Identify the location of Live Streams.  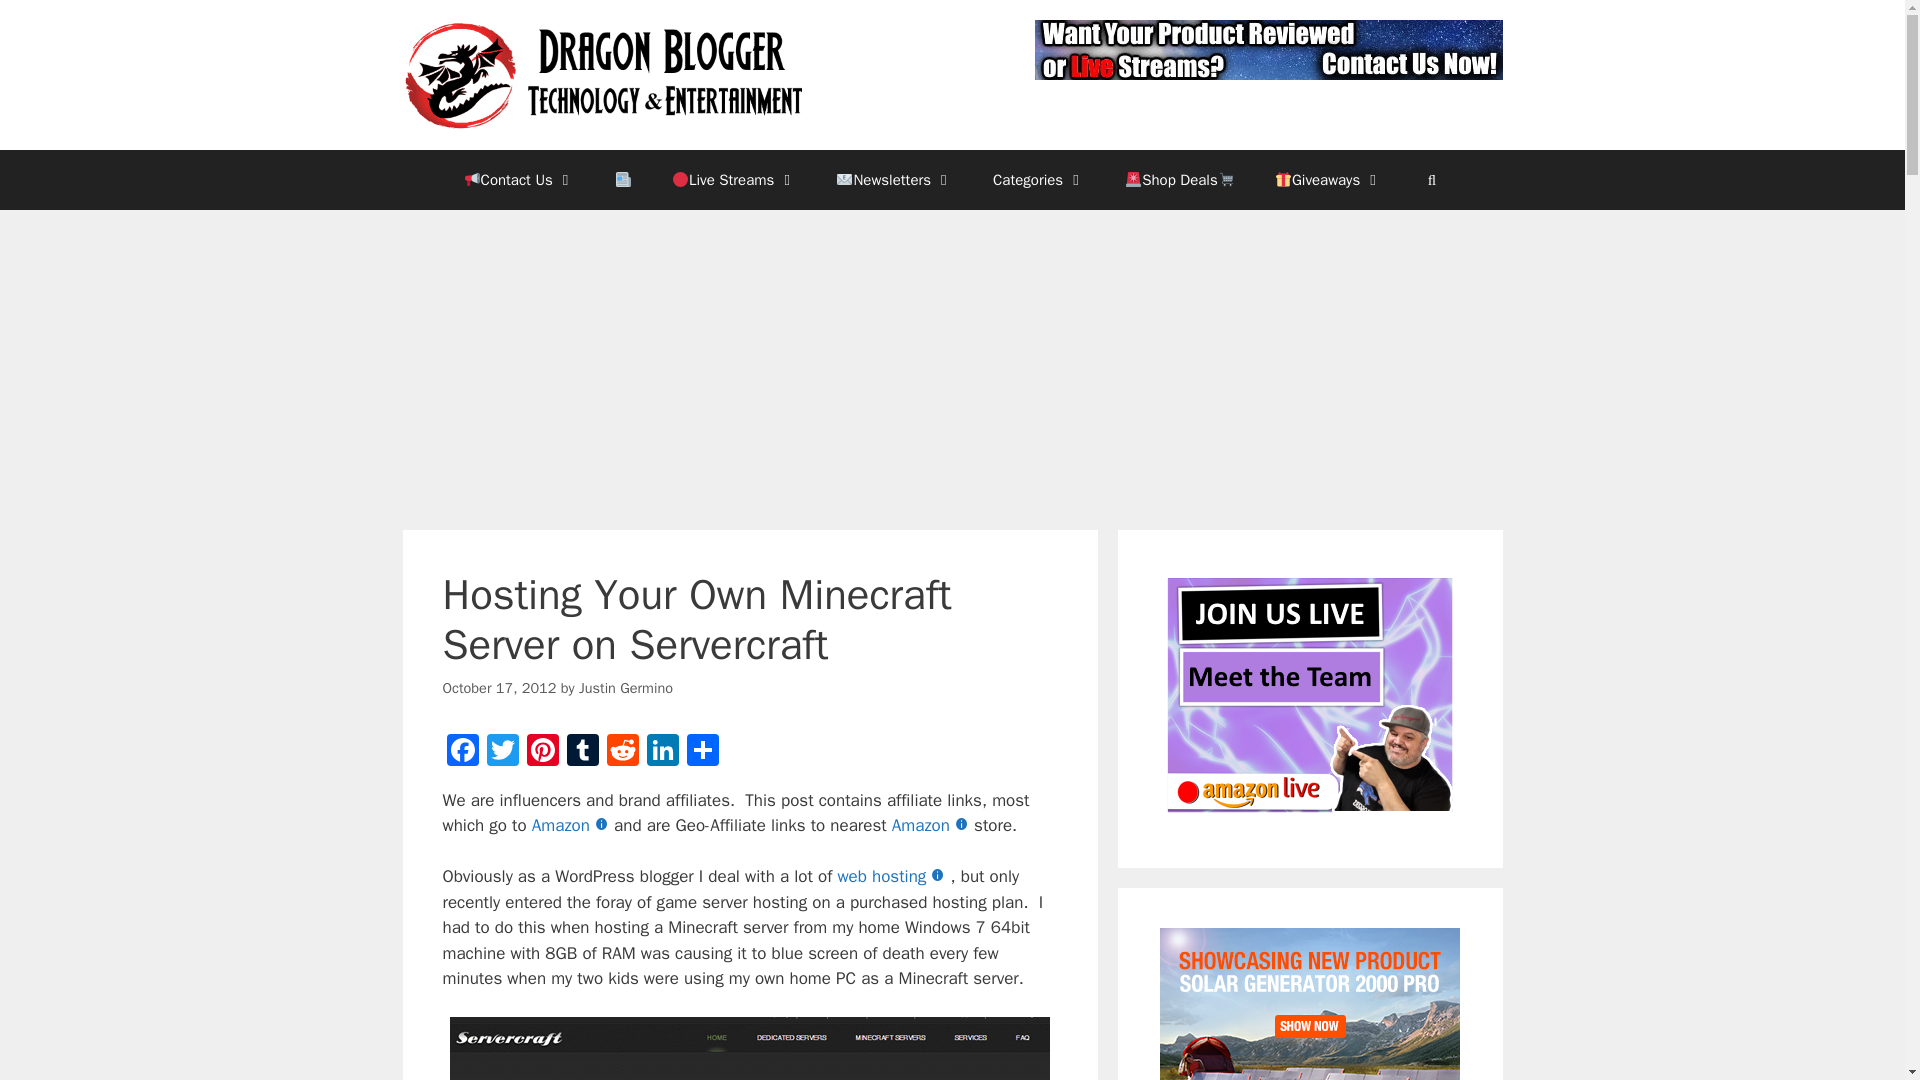
(734, 180).